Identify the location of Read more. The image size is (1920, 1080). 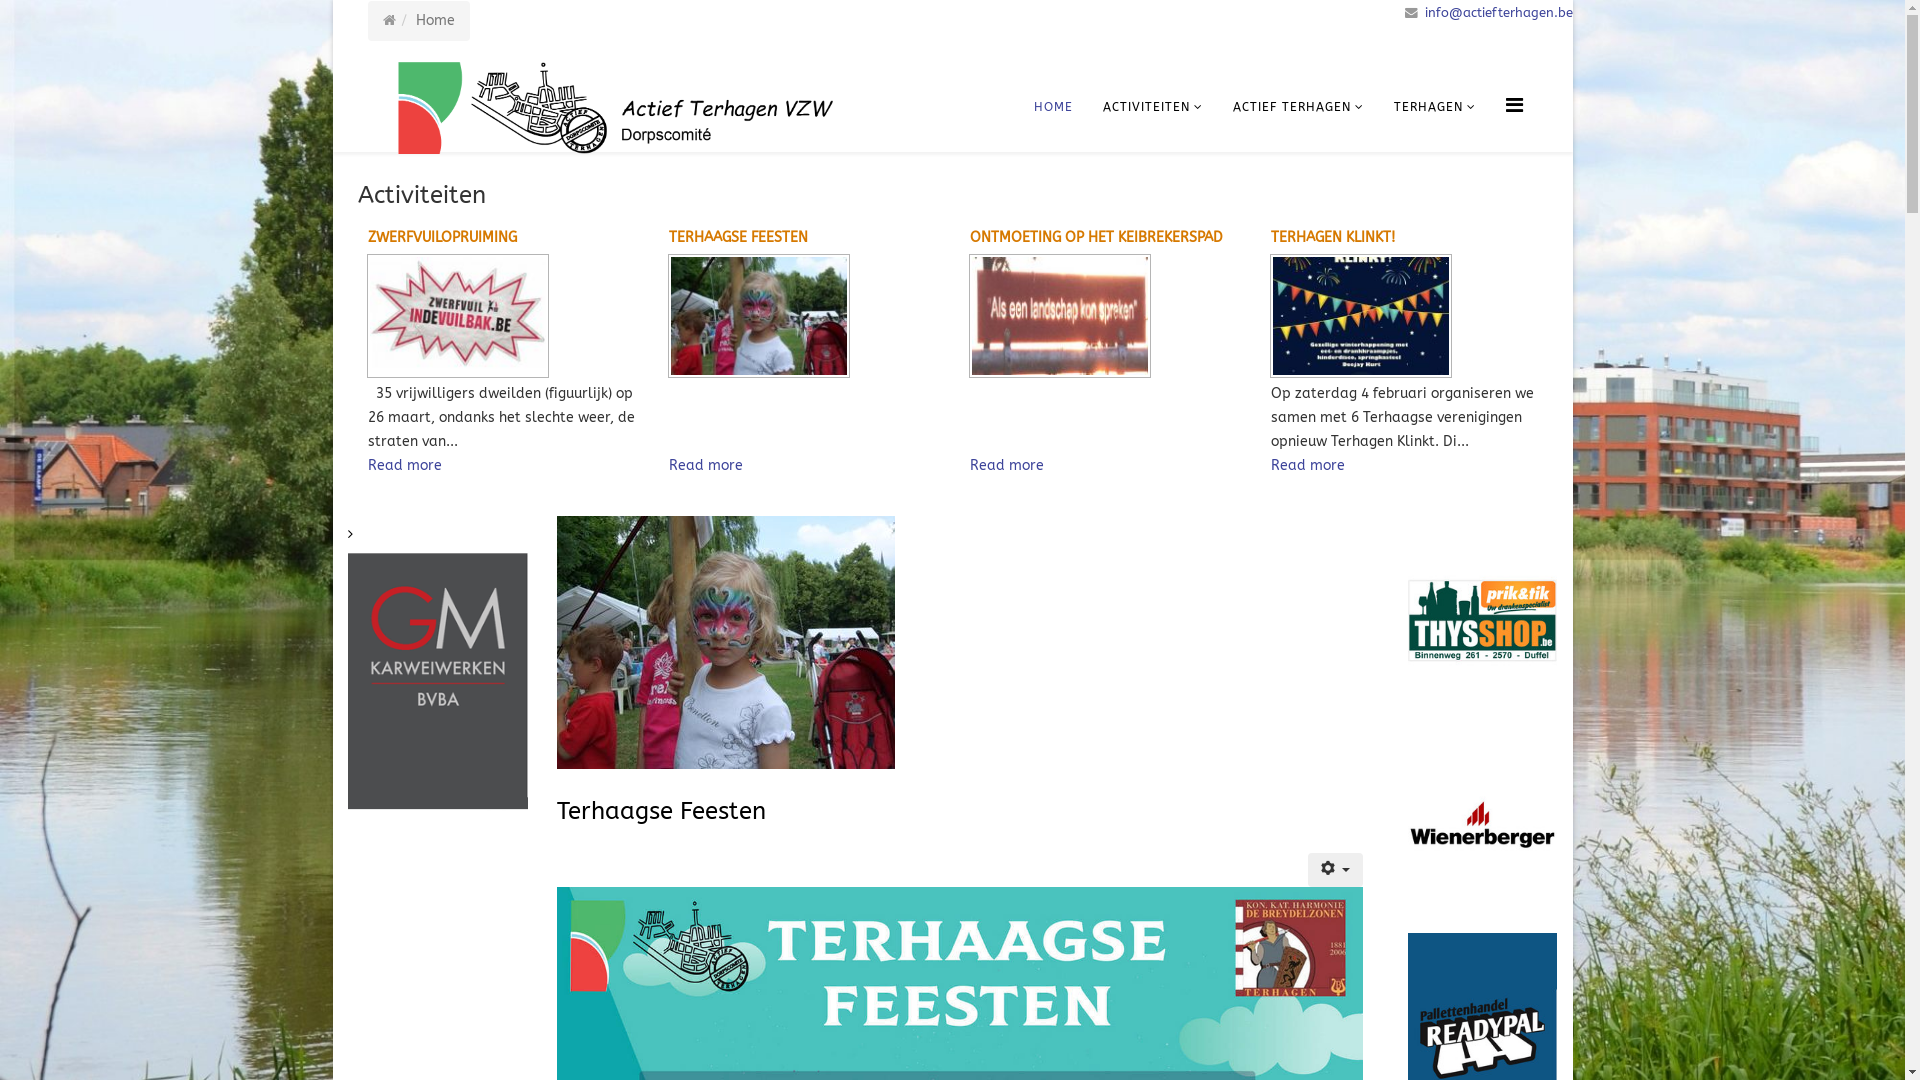
(405, 466).